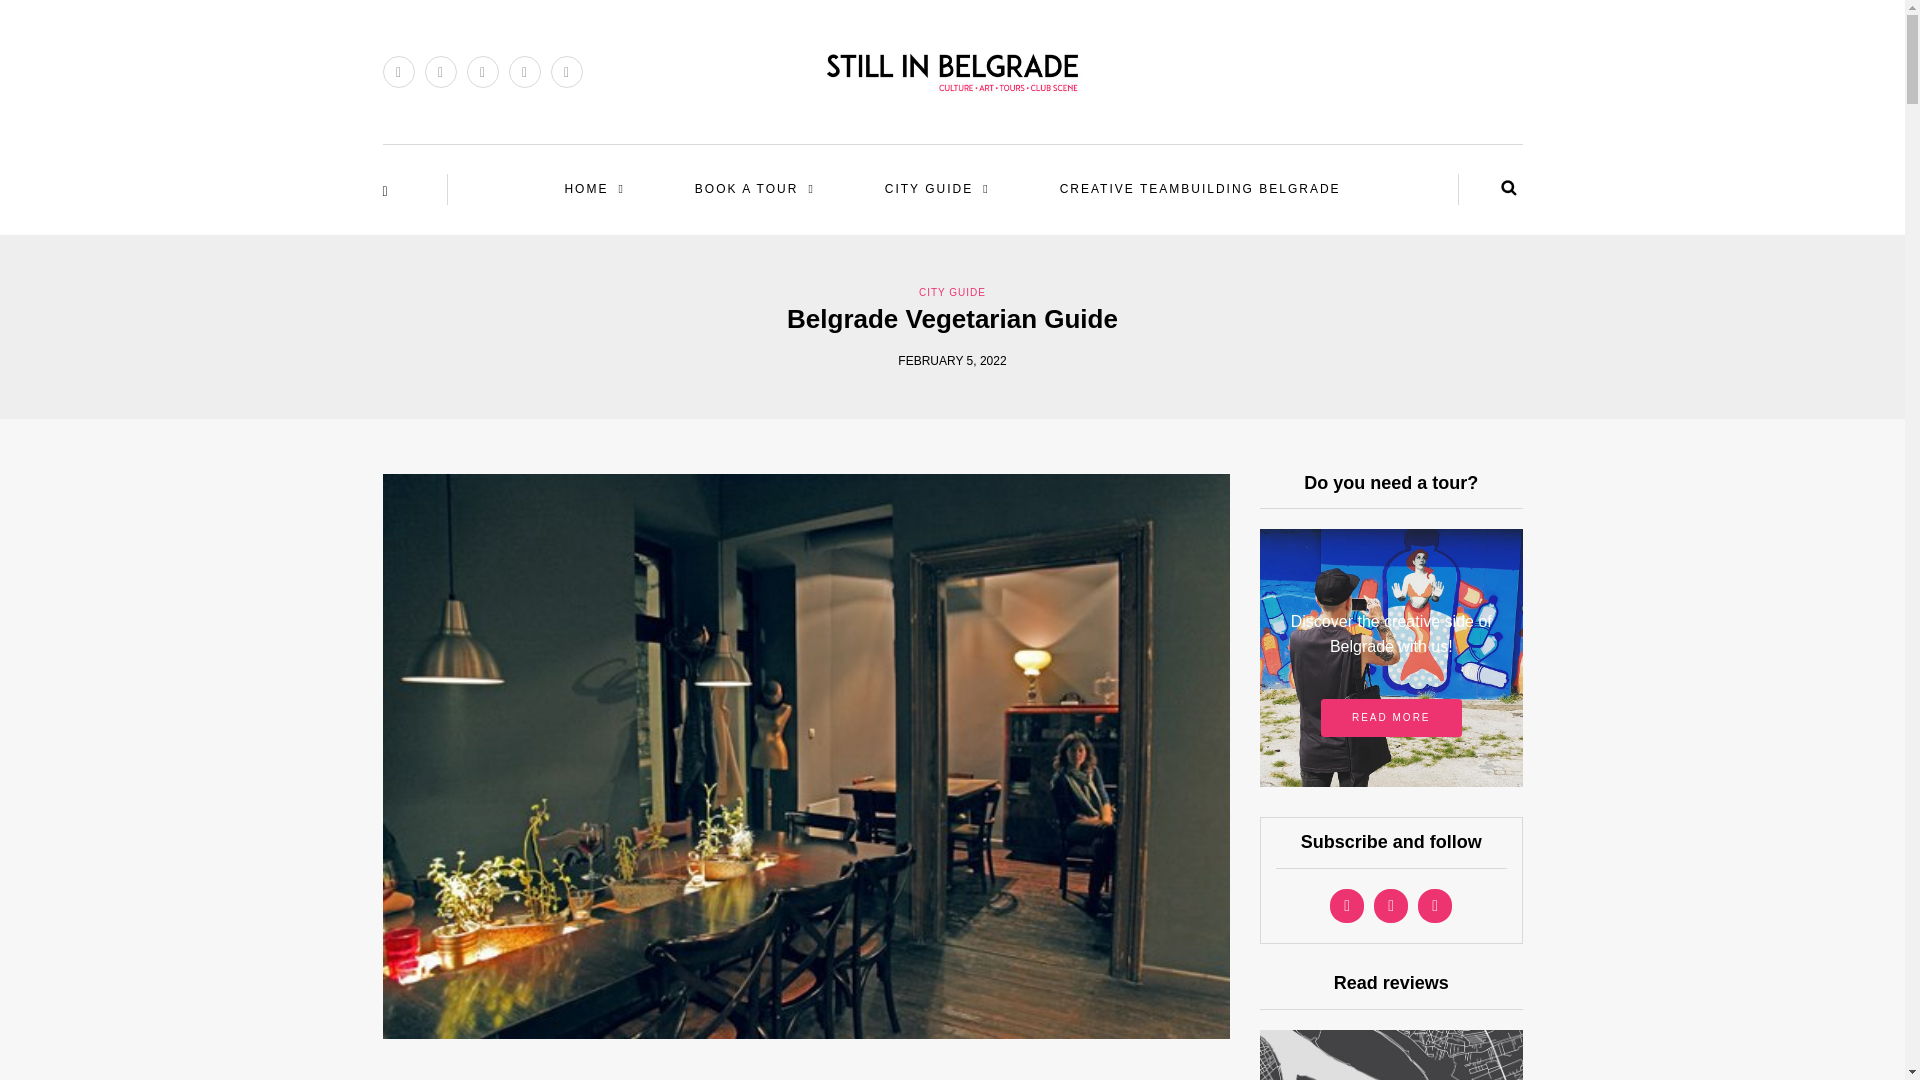 The image size is (1920, 1080). I want to click on BOOK A TOUR, so click(754, 189).